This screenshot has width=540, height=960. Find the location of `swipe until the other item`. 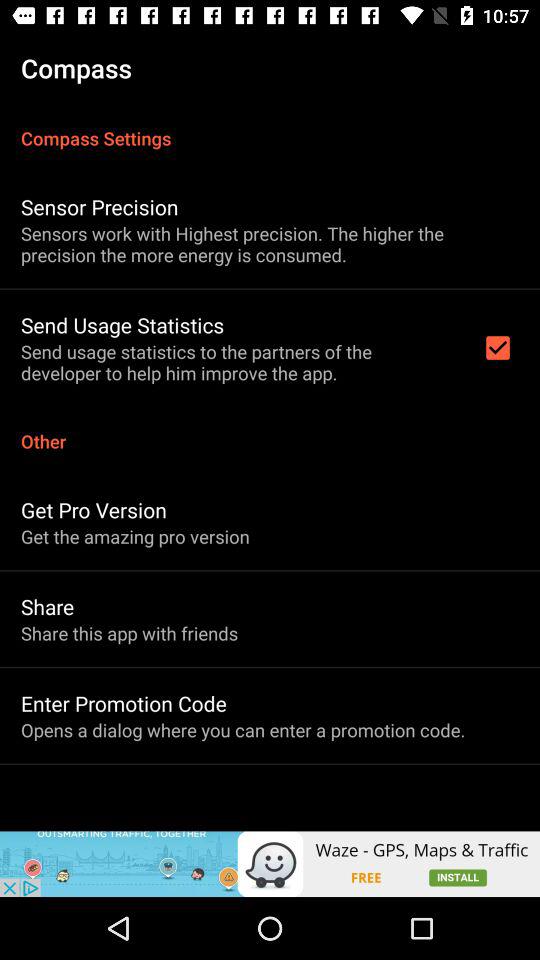

swipe until the other item is located at coordinates (270, 430).